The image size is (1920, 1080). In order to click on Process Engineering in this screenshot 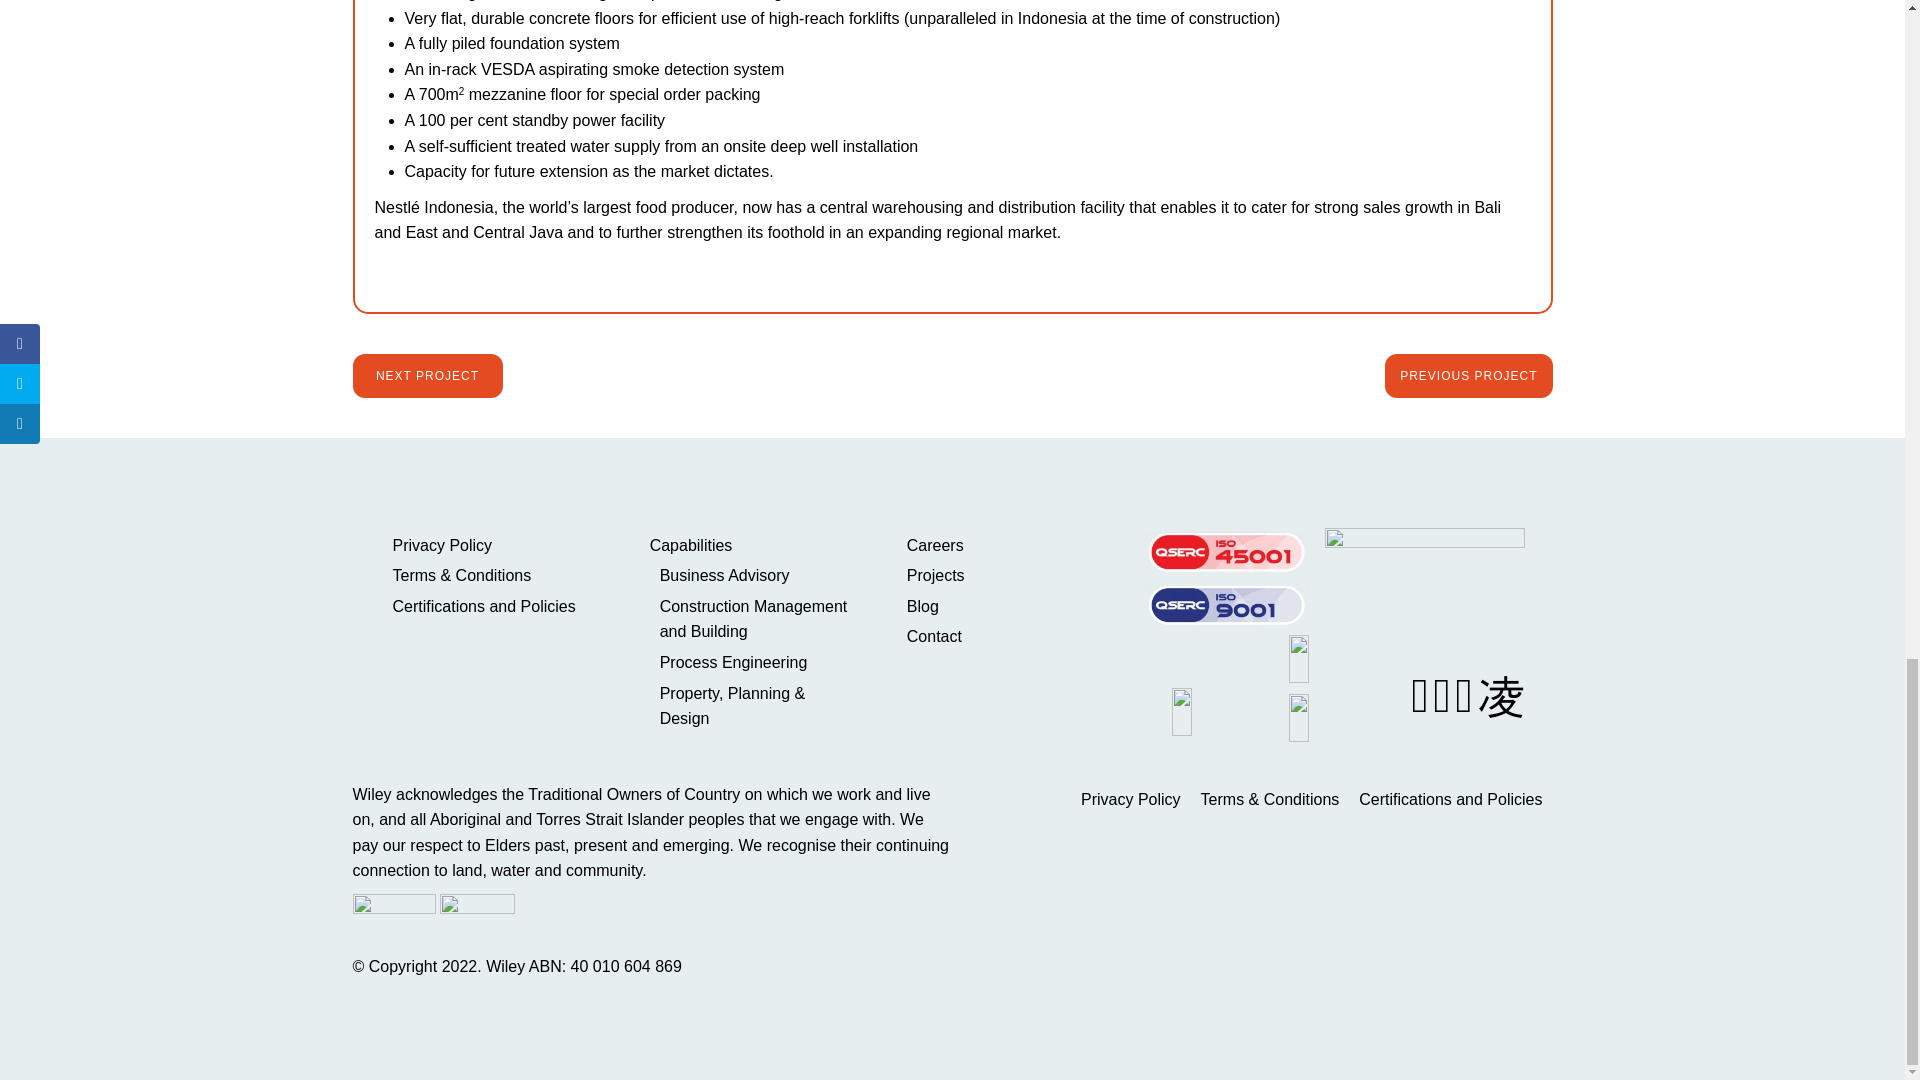, I will do `click(758, 663)`.